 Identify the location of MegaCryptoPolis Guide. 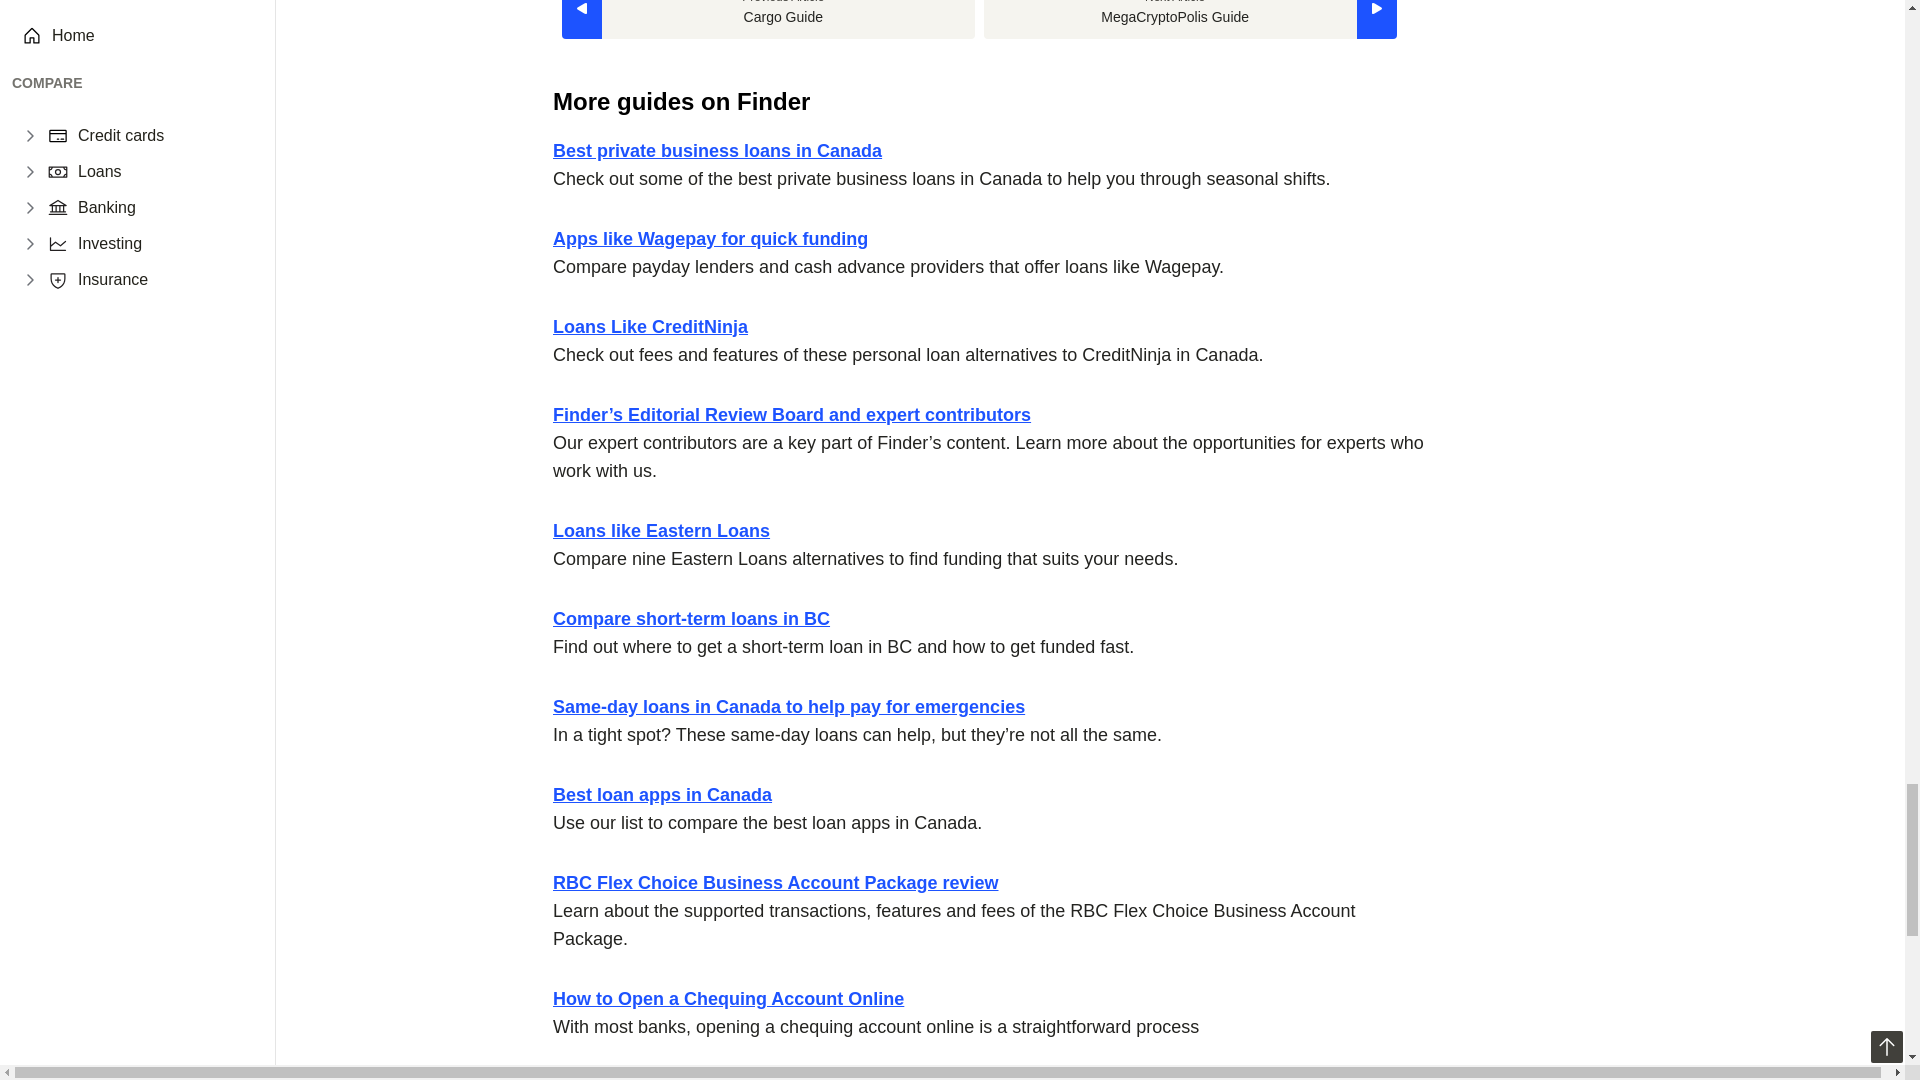
(1190, 18).